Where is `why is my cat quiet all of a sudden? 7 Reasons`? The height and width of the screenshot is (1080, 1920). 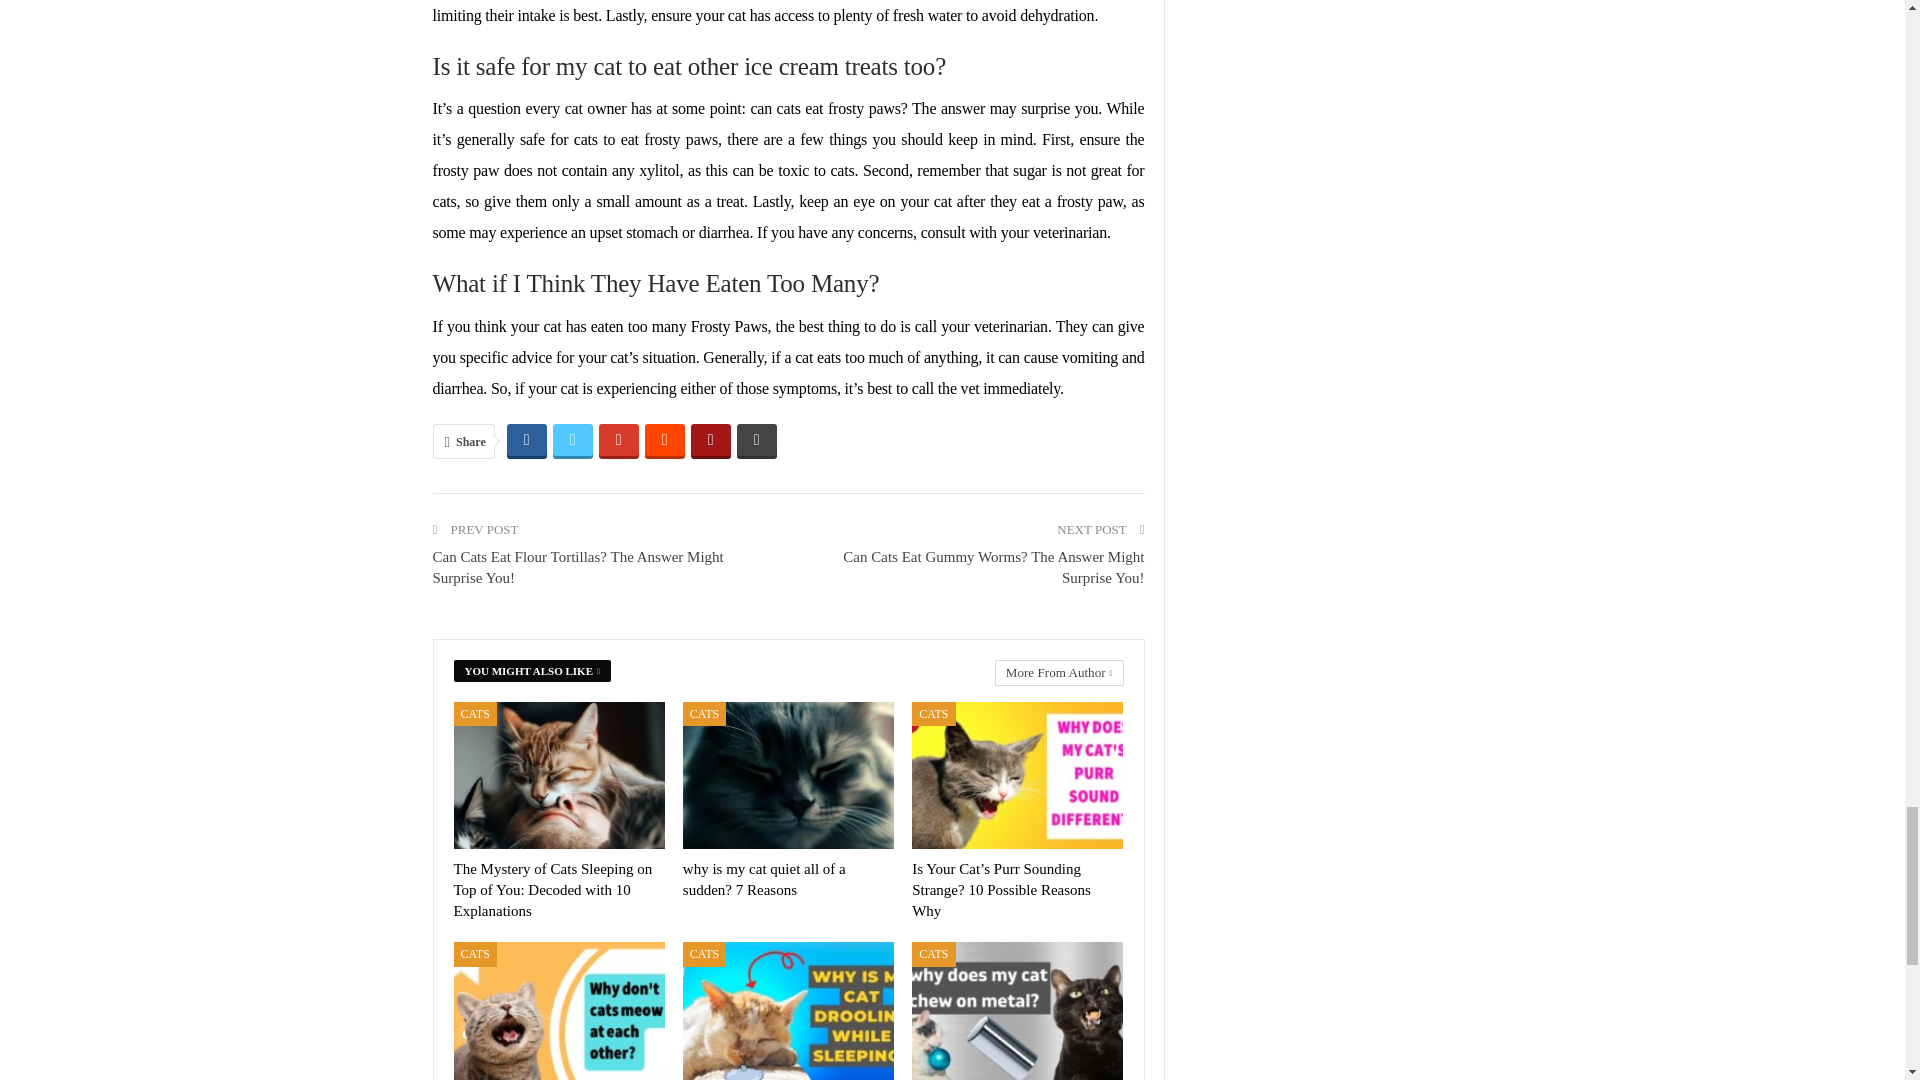 why is my cat quiet all of a sudden? 7 Reasons is located at coordinates (764, 878).